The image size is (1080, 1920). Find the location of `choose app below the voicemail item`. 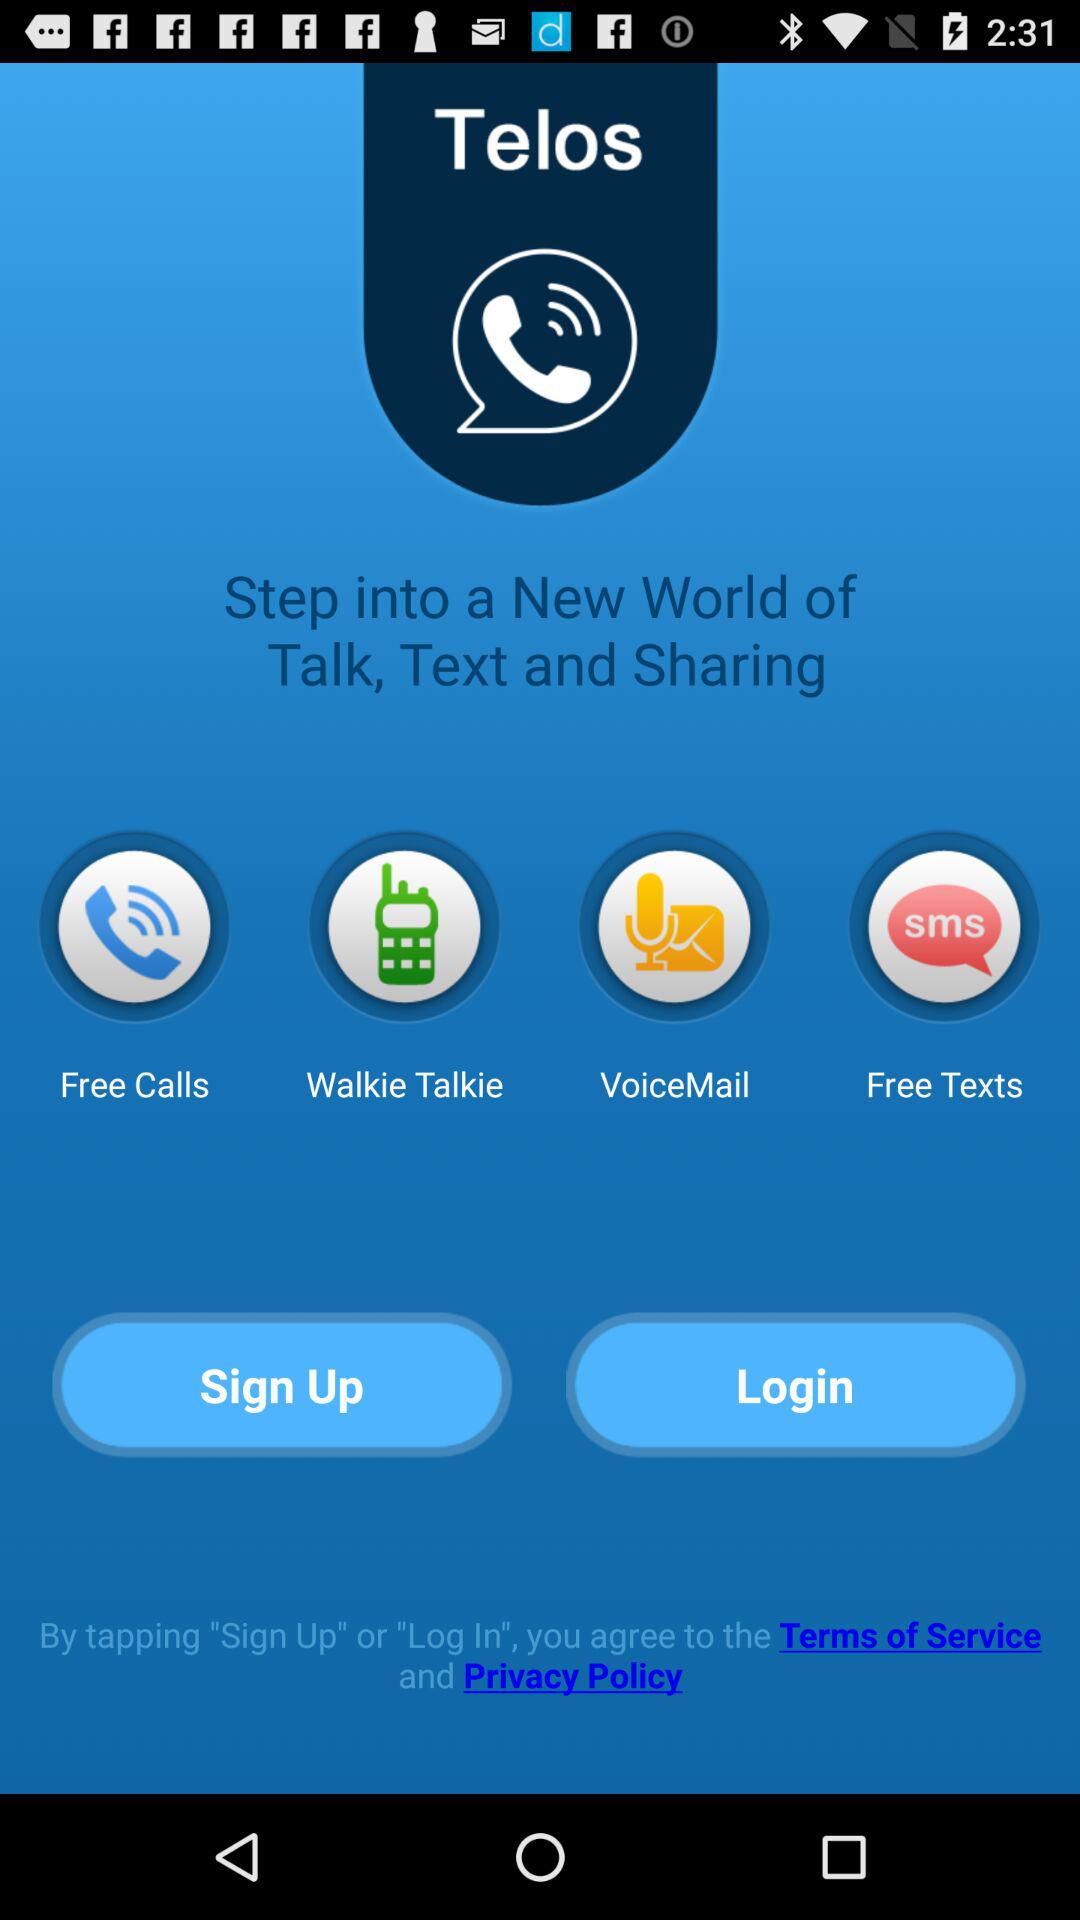

choose app below the voicemail item is located at coordinates (796, 1386).